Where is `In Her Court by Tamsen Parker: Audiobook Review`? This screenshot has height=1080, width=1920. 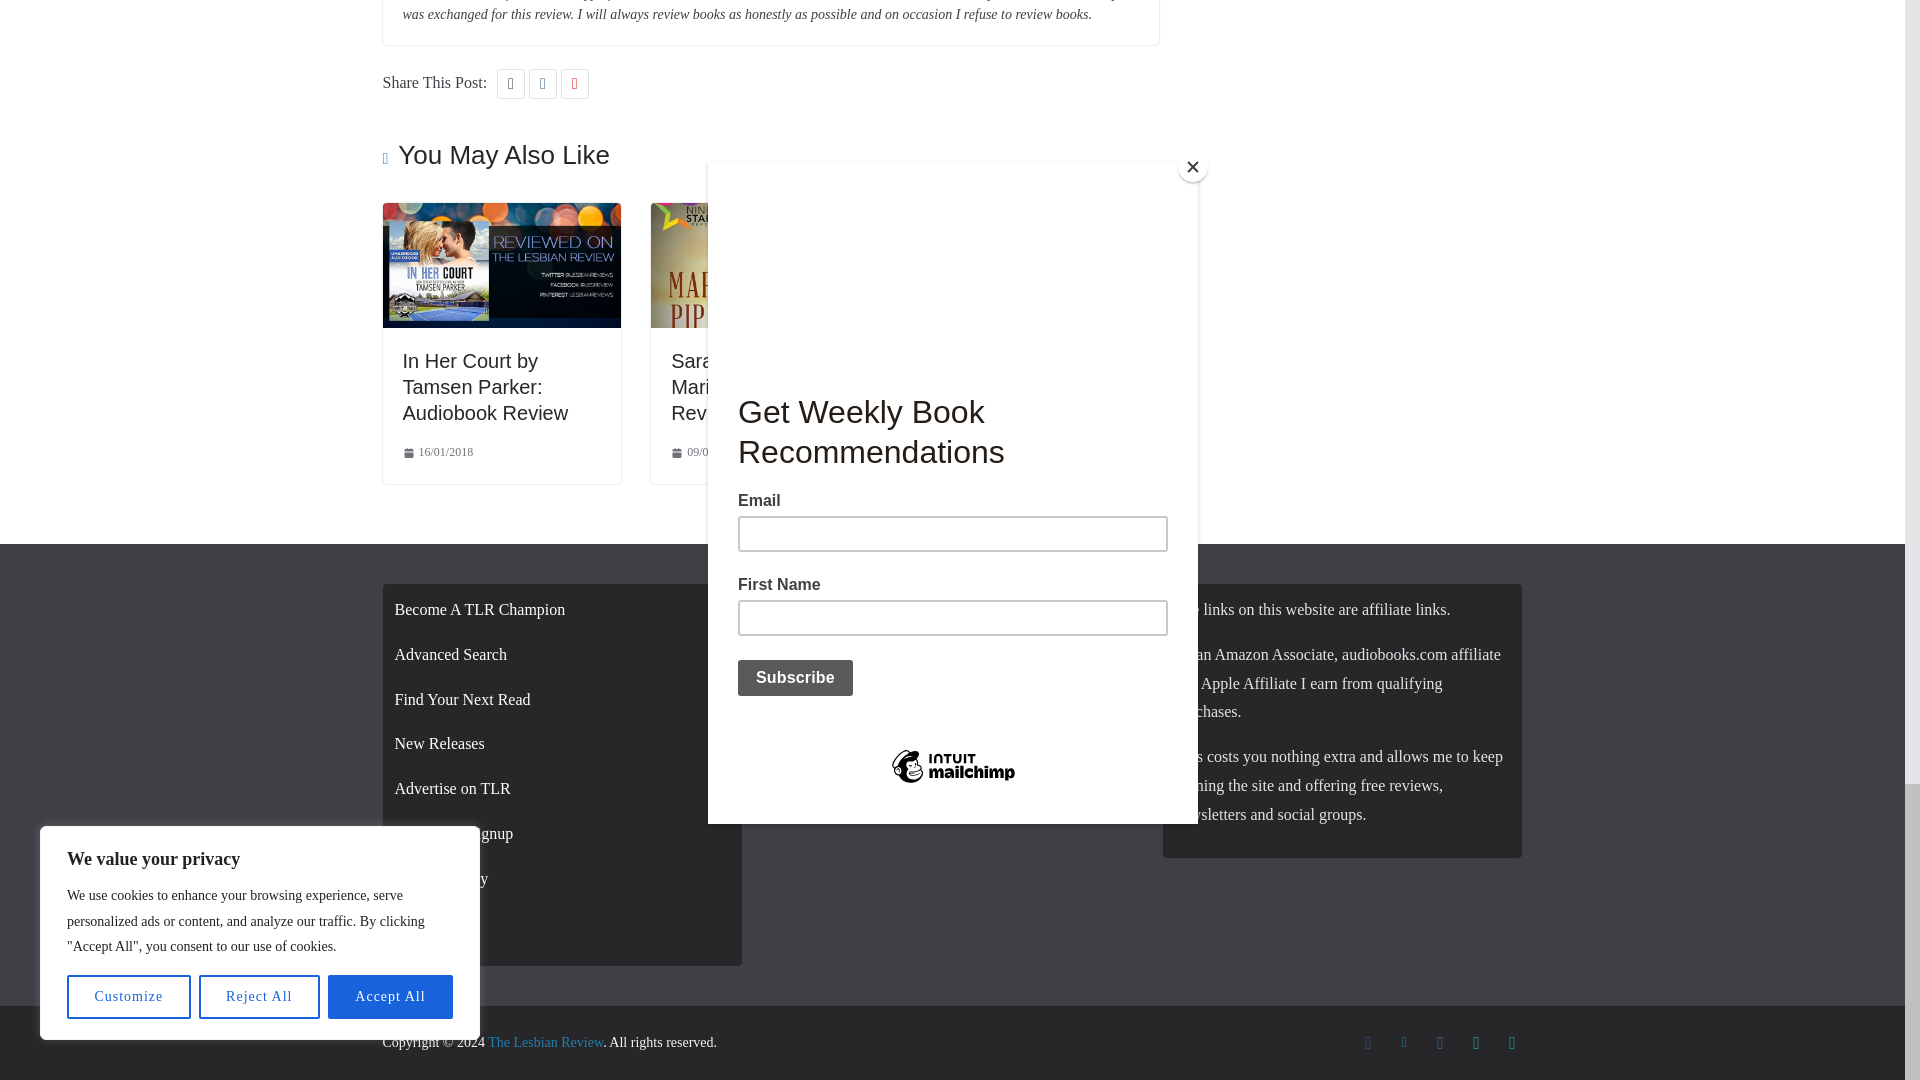 In Her Court by Tamsen Parker: Audiobook Review is located at coordinates (501, 216).